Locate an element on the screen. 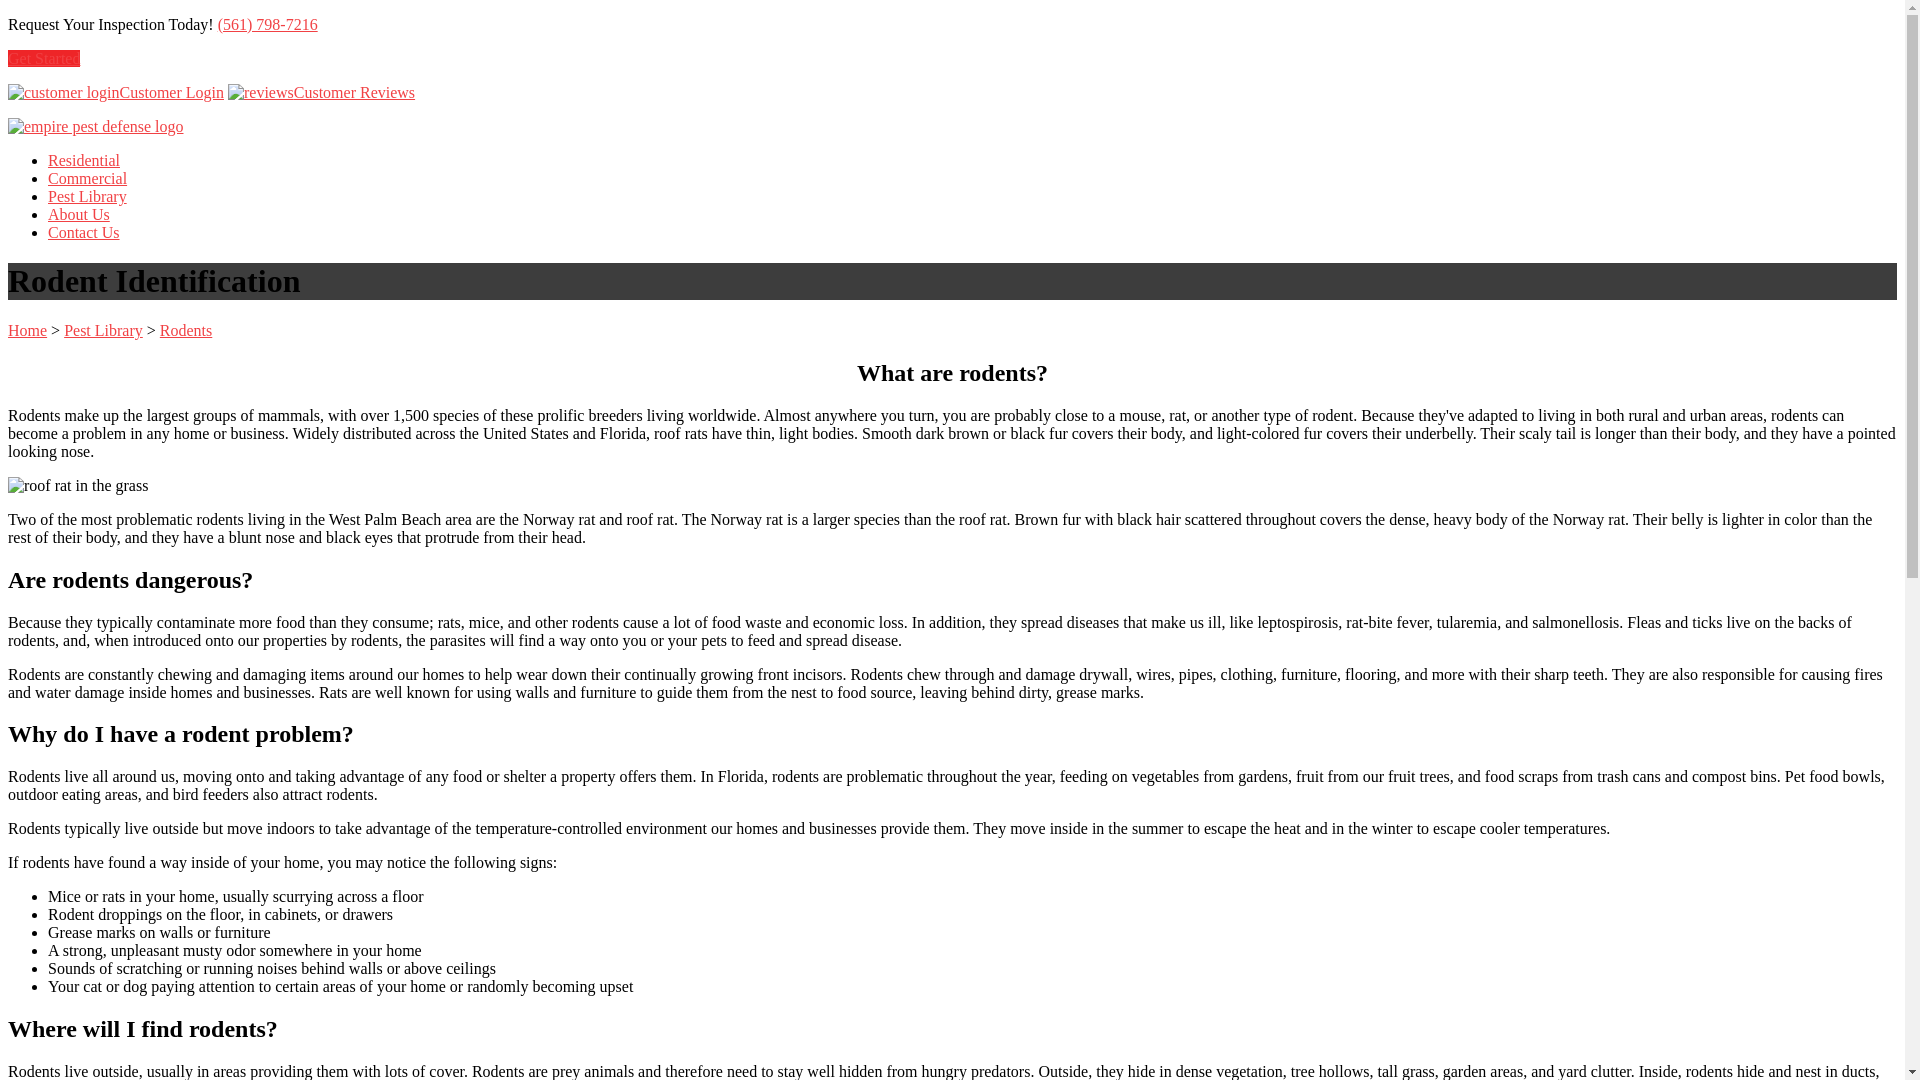 The image size is (1920, 1080). Pest Library is located at coordinates (87, 196).